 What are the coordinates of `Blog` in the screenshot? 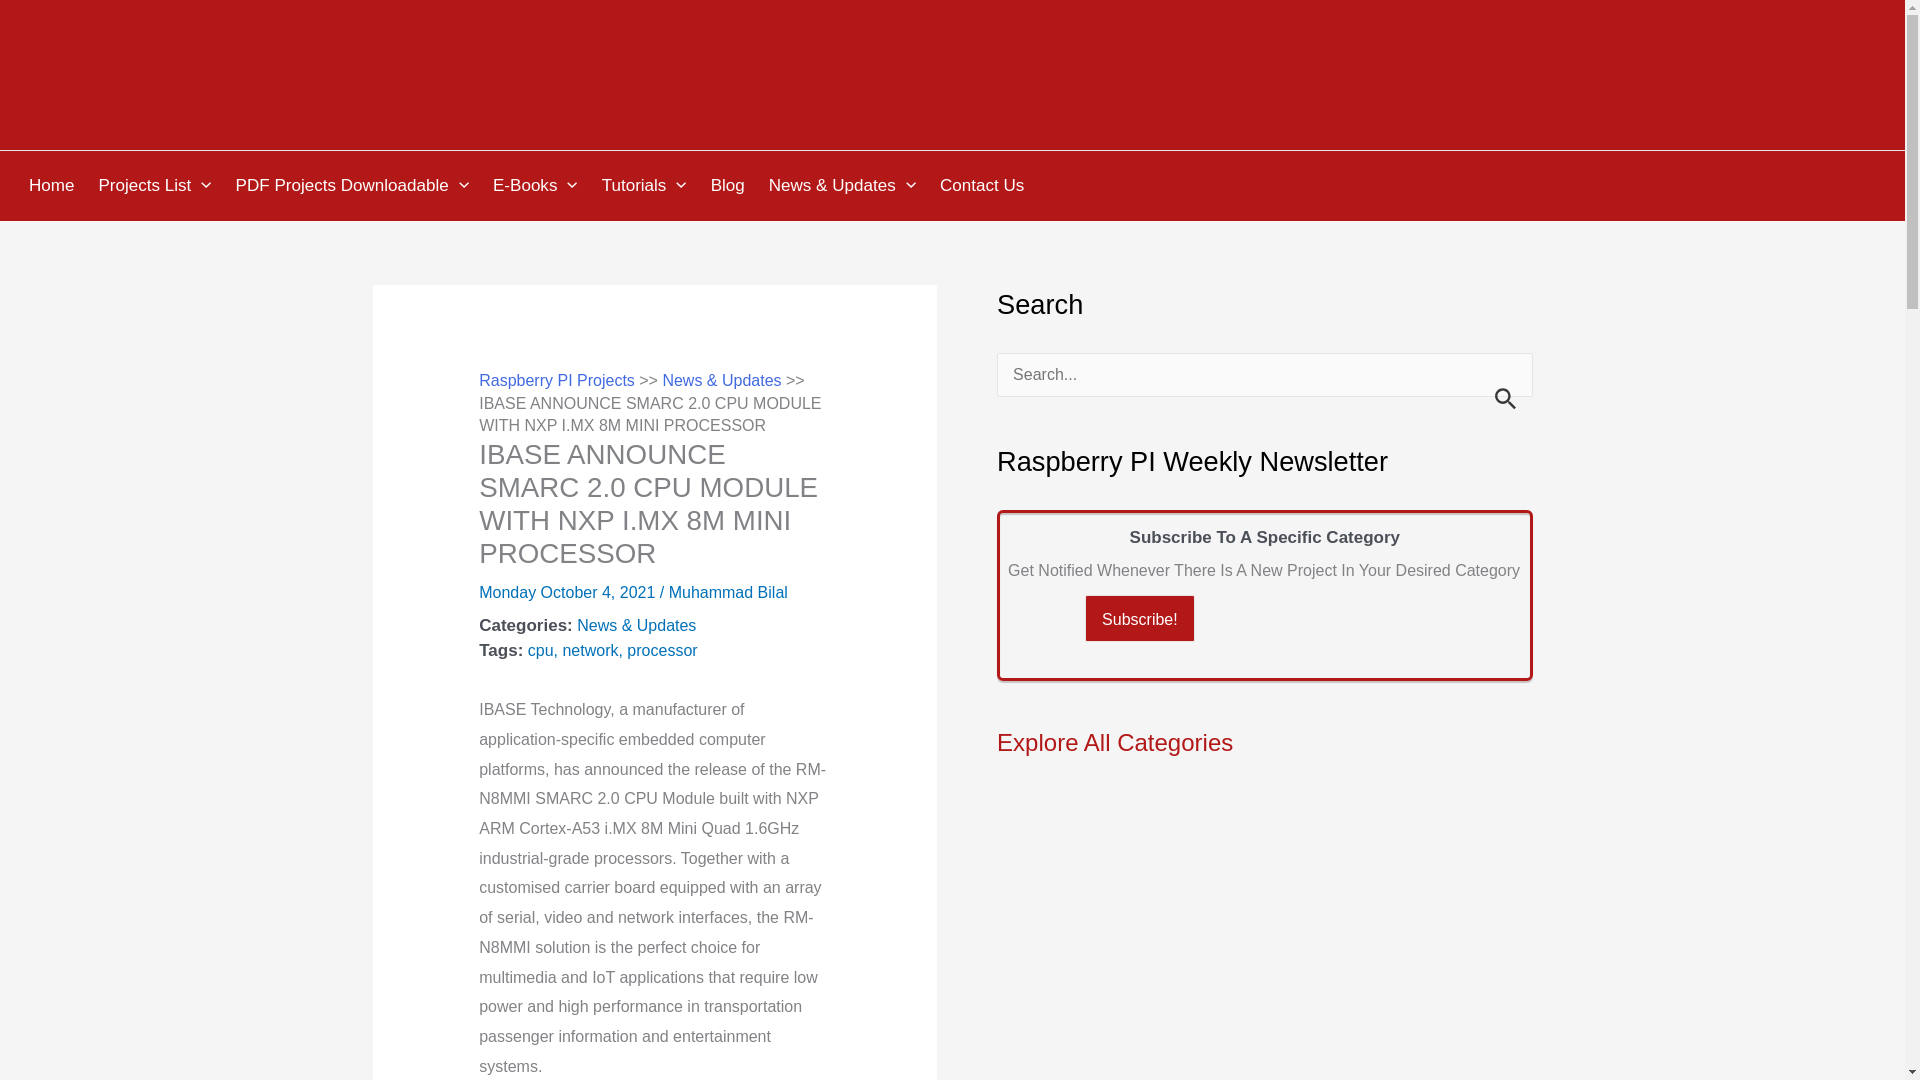 It's located at (731, 186).